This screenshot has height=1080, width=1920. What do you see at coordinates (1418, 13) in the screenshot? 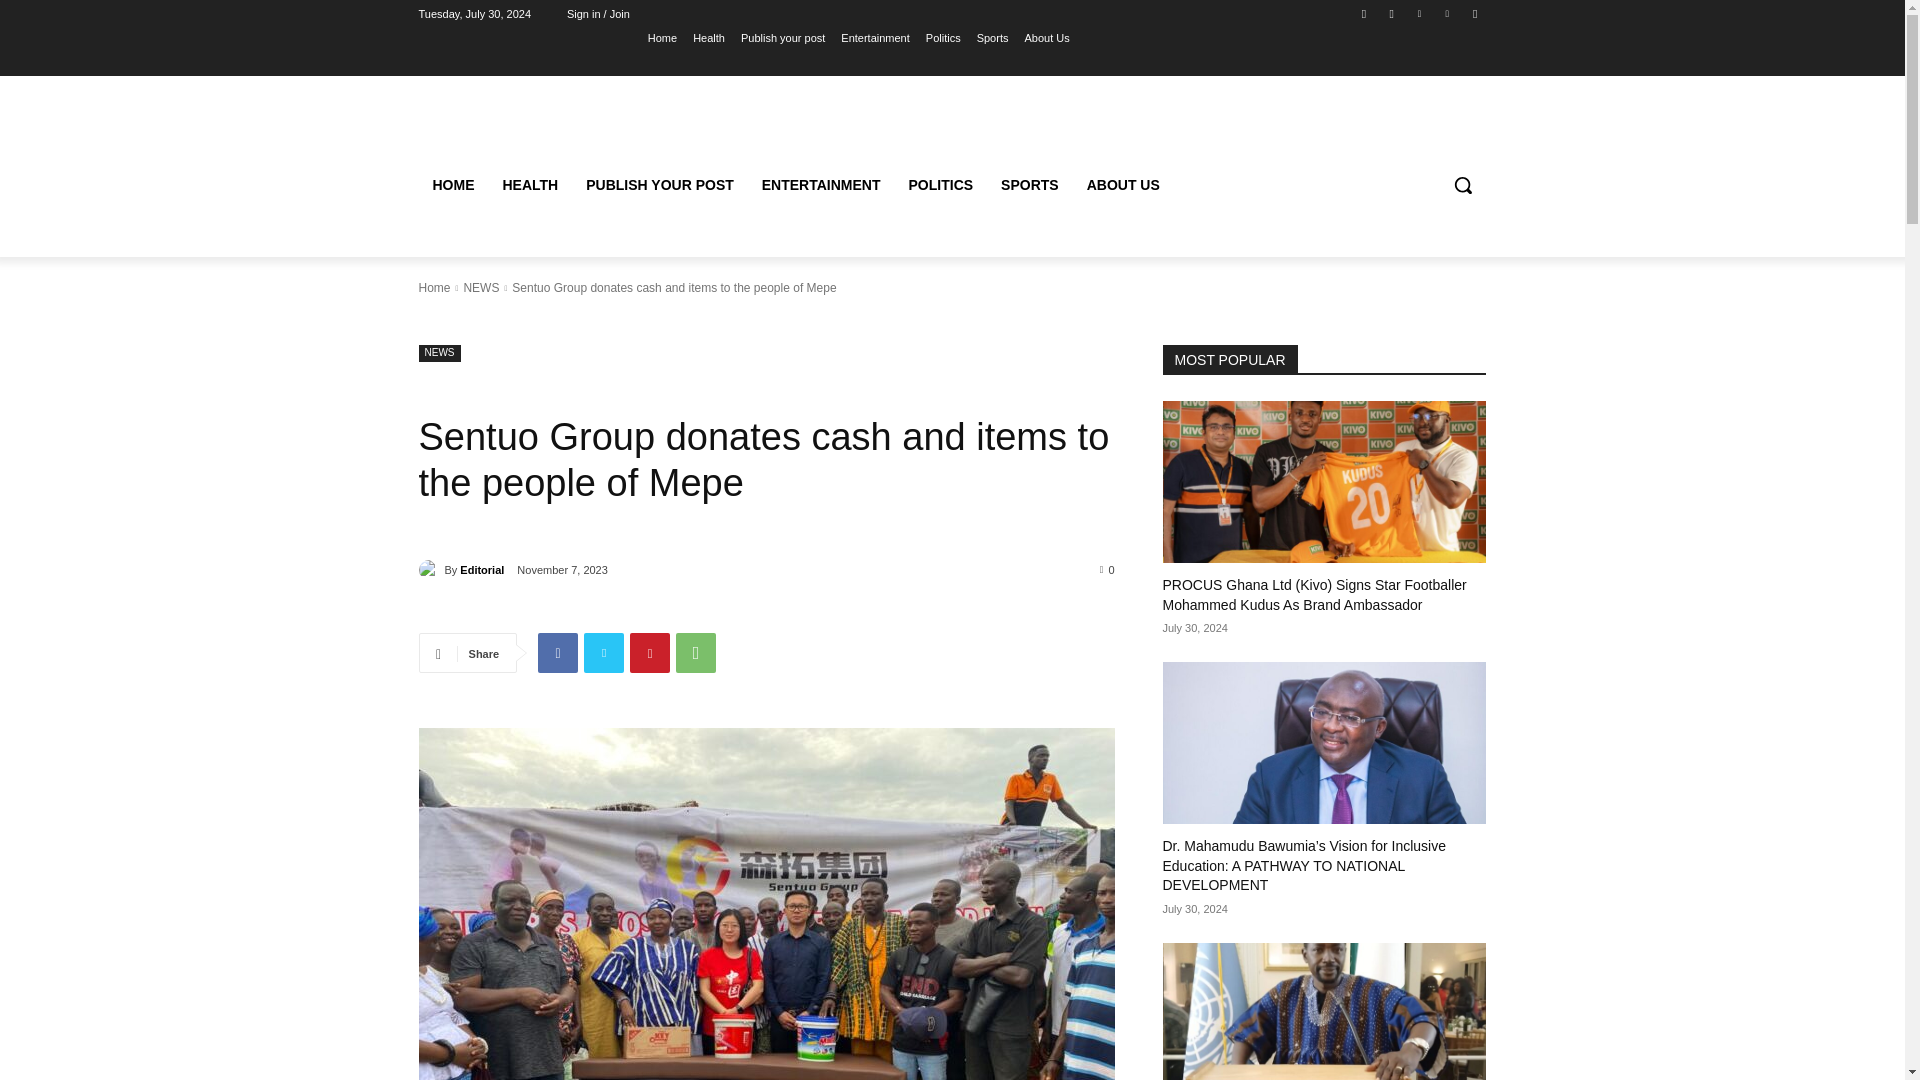
I see `Twitter` at bounding box center [1418, 13].